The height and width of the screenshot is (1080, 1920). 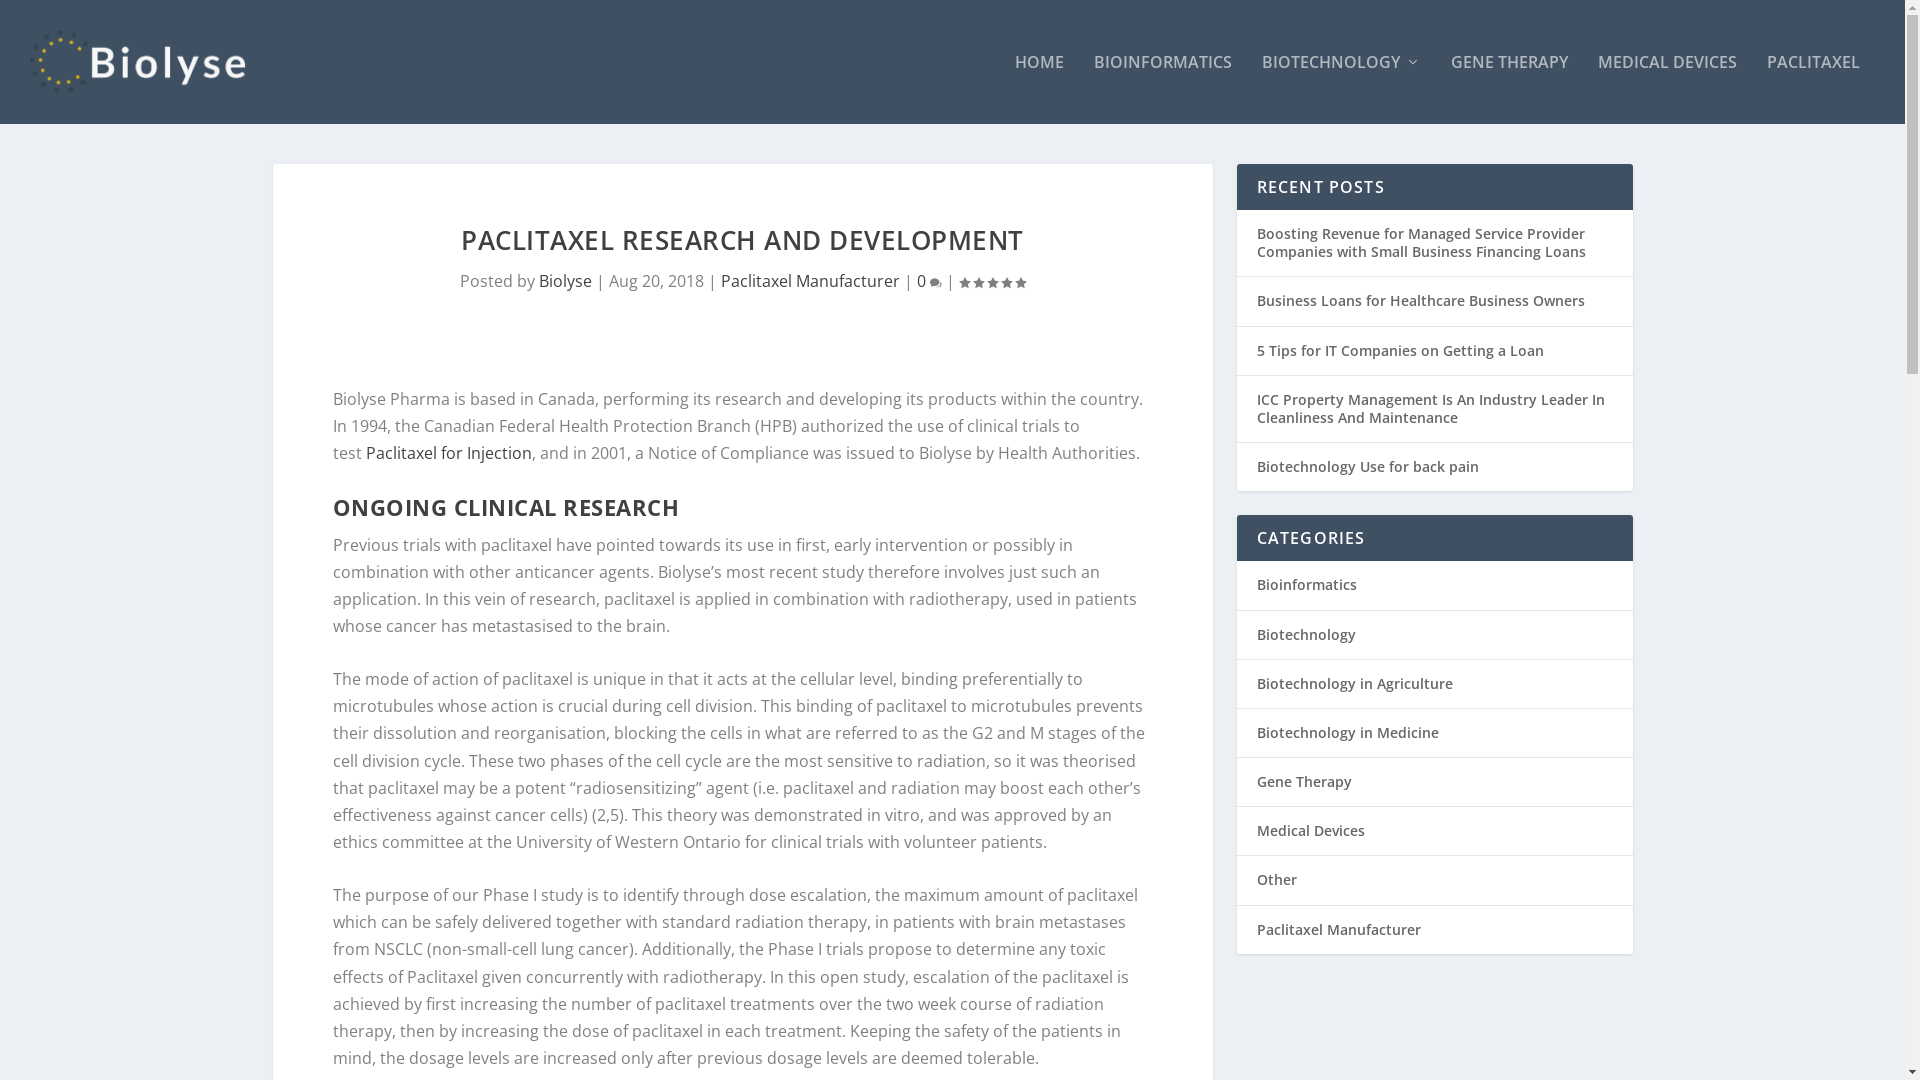 What do you see at coordinates (1342, 89) in the screenshot?
I see `BIOTECHNOLOGY` at bounding box center [1342, 89].